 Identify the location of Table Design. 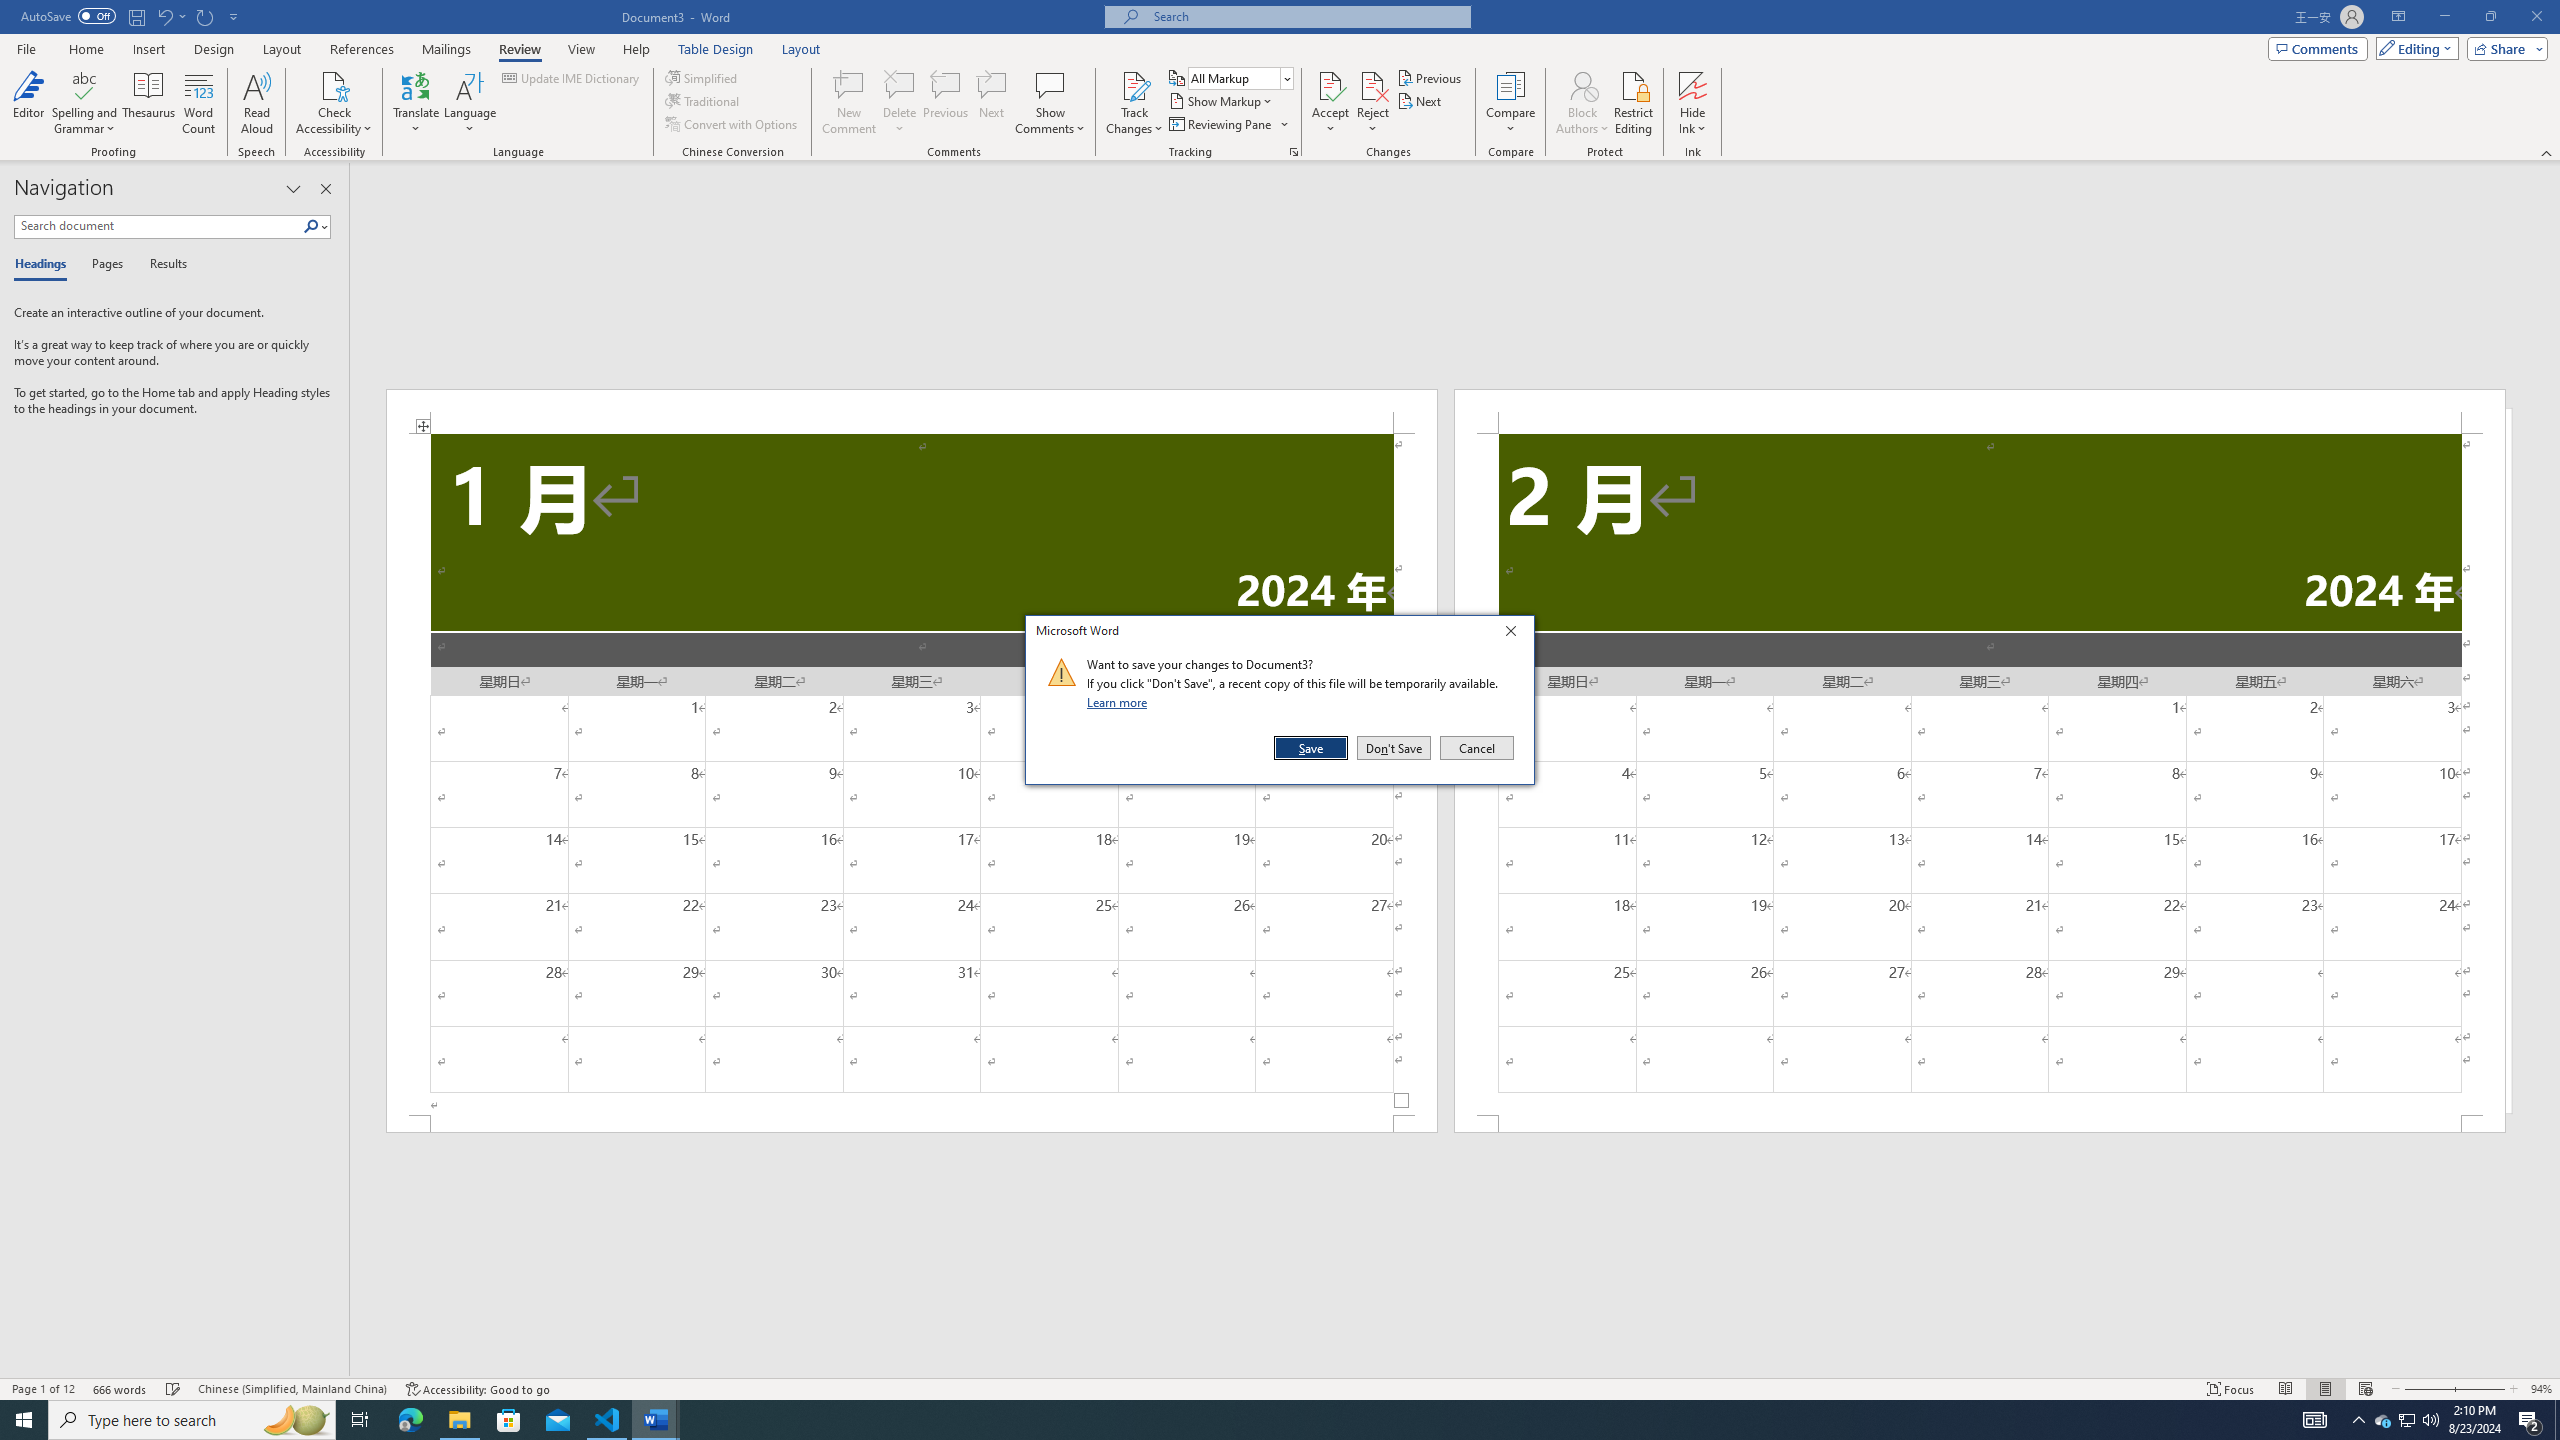
(716, 49).